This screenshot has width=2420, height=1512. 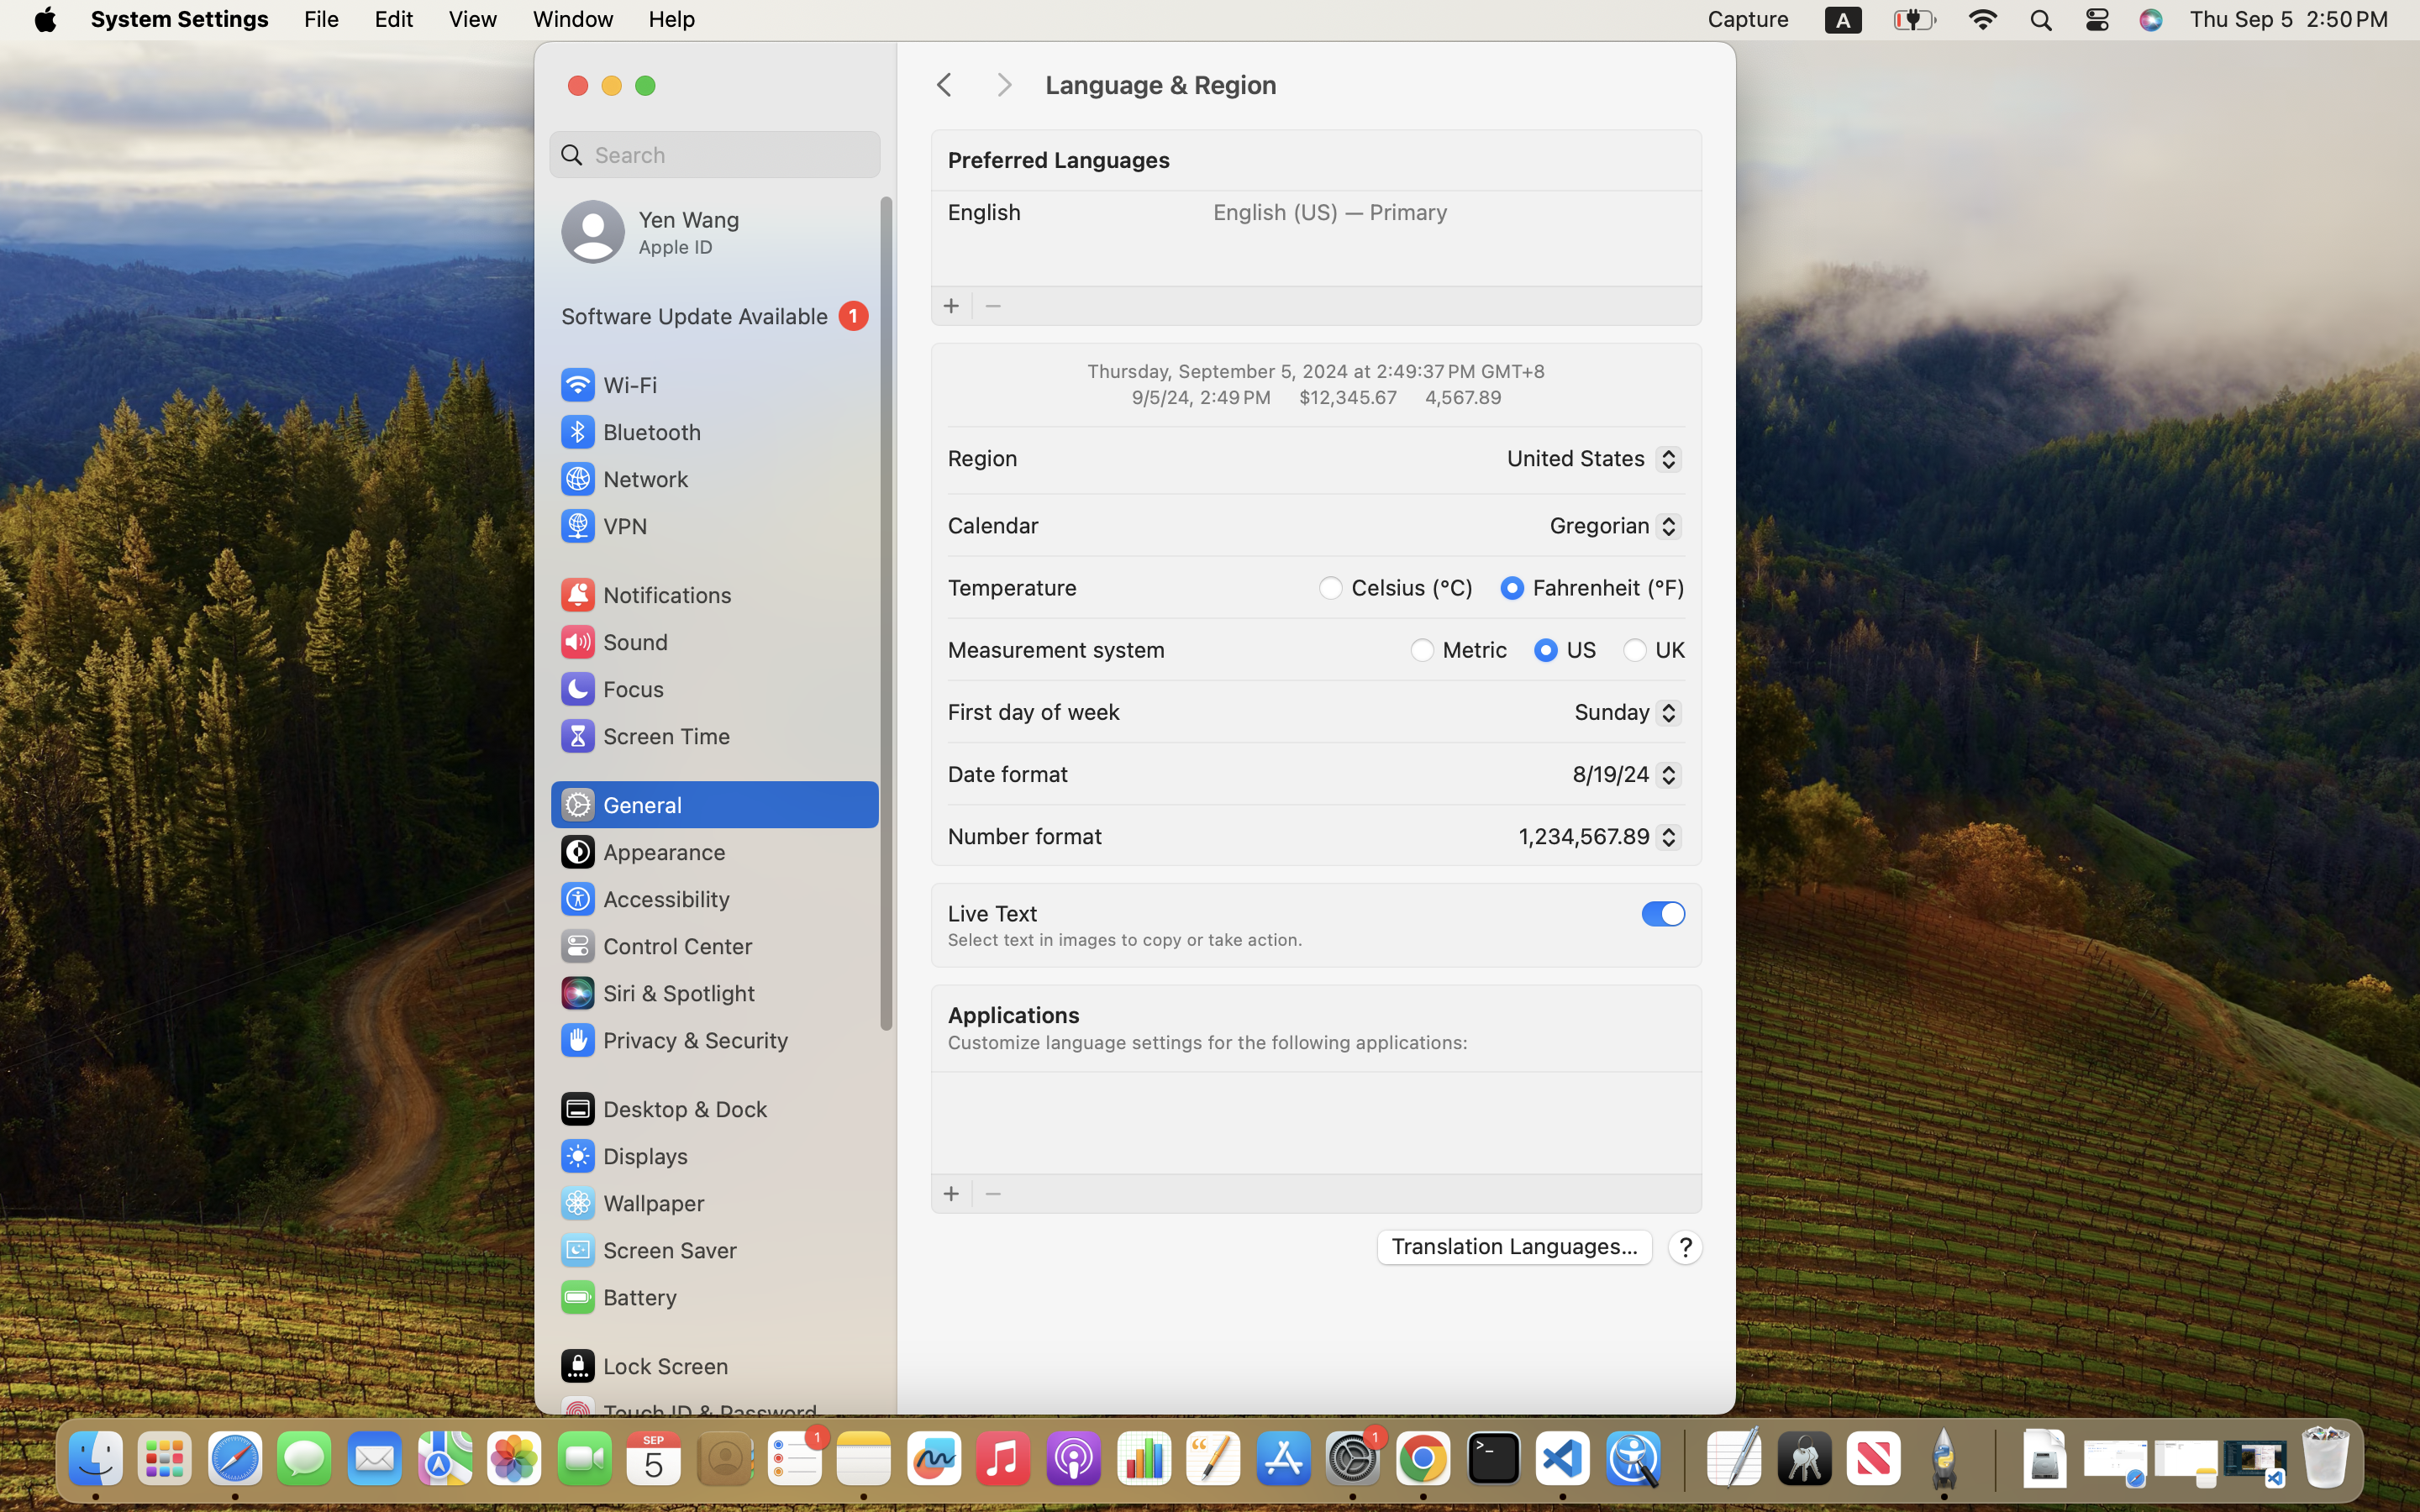 I want to click on United States, so click(x=1590, y=461).